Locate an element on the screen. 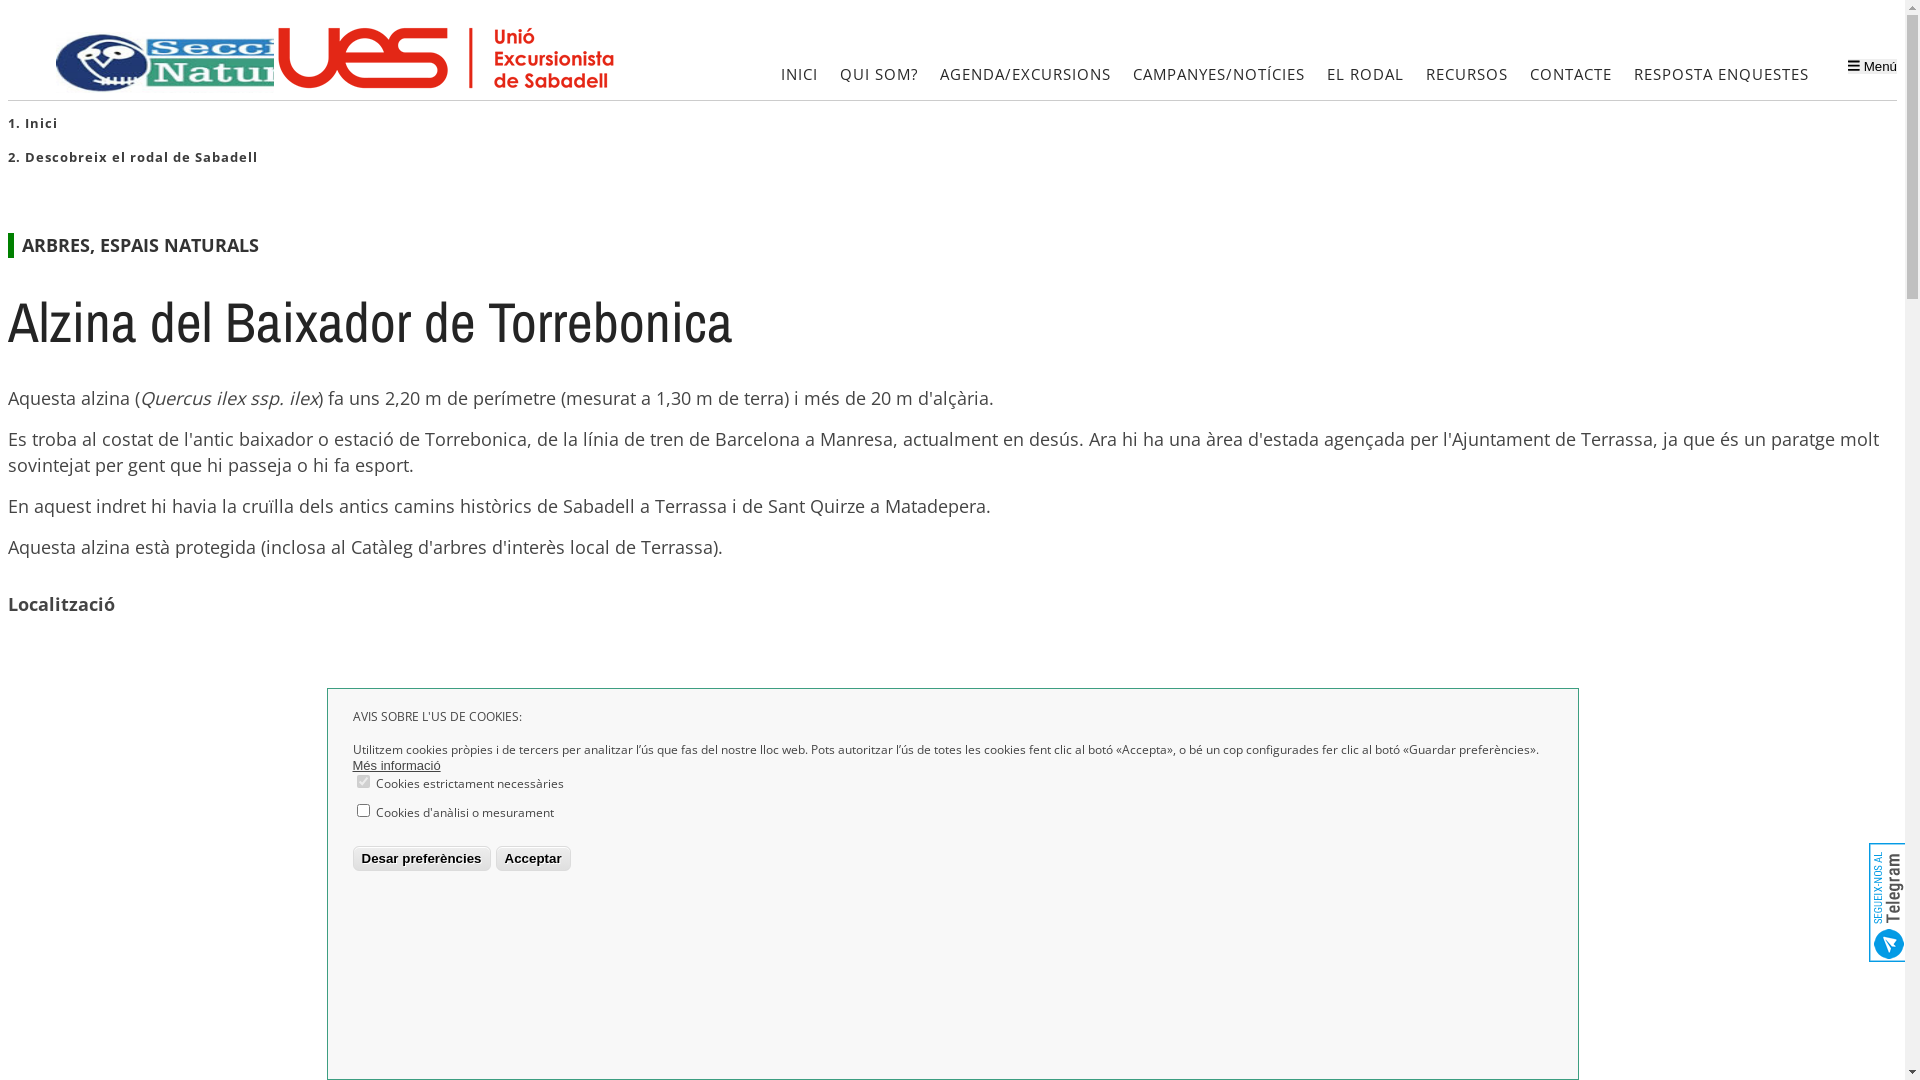 This screenshot has width=1920, height=1080. CONTACTE is located at coordinates (1571, 76).